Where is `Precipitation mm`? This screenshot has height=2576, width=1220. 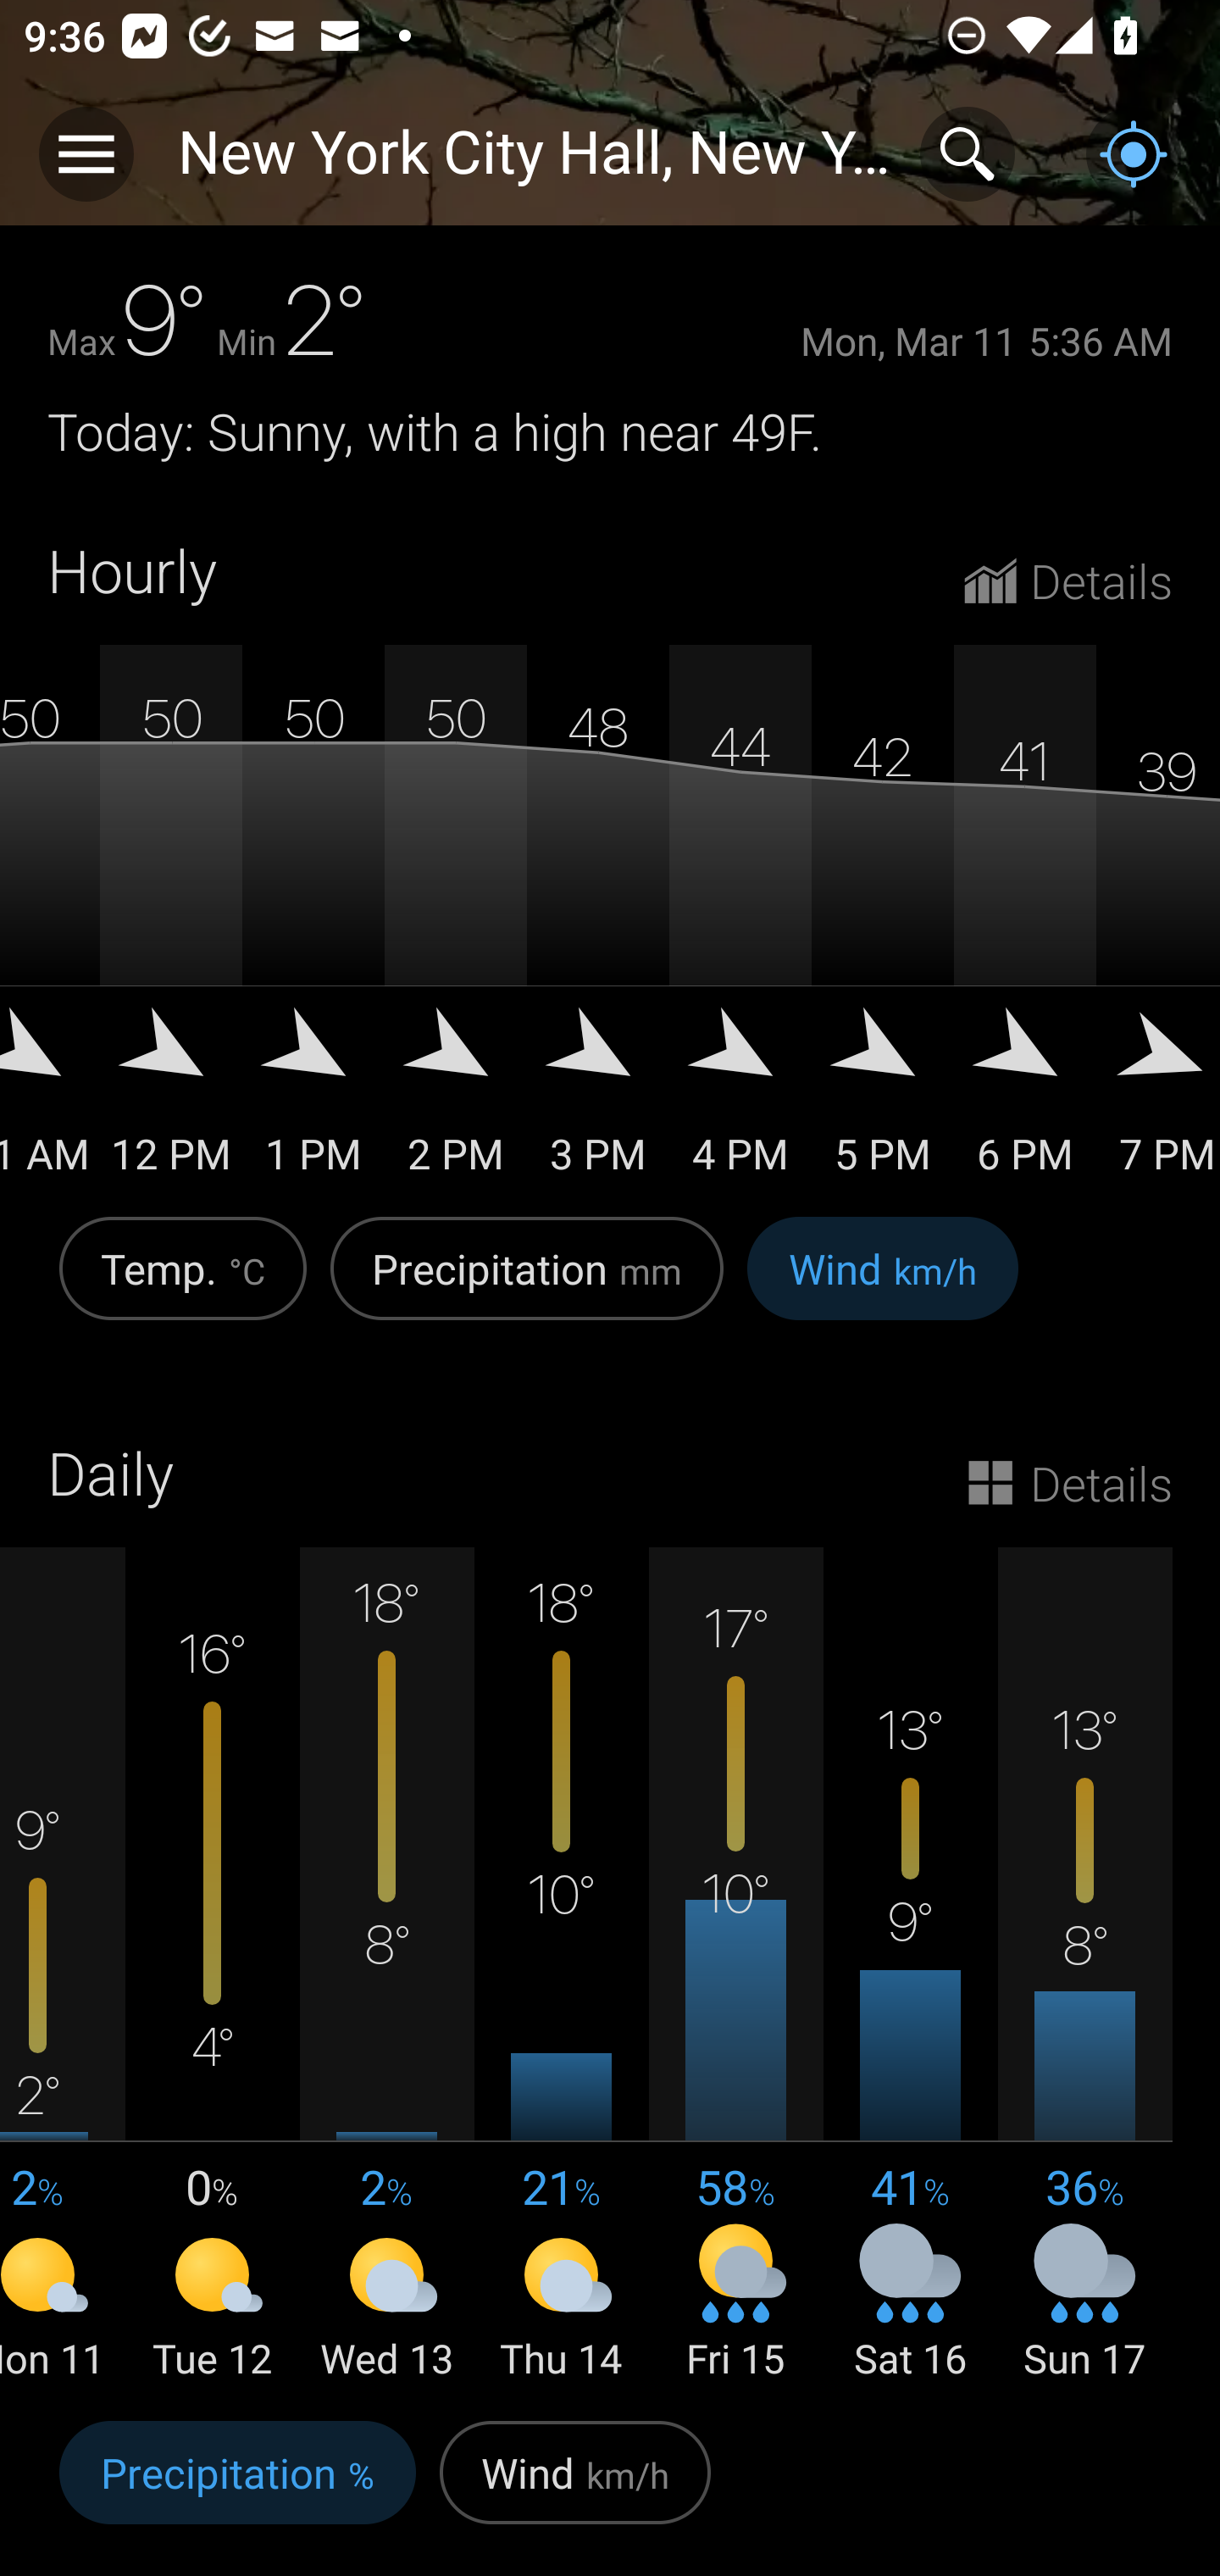 Precipitation mm is located at coordinates (527, 1286).